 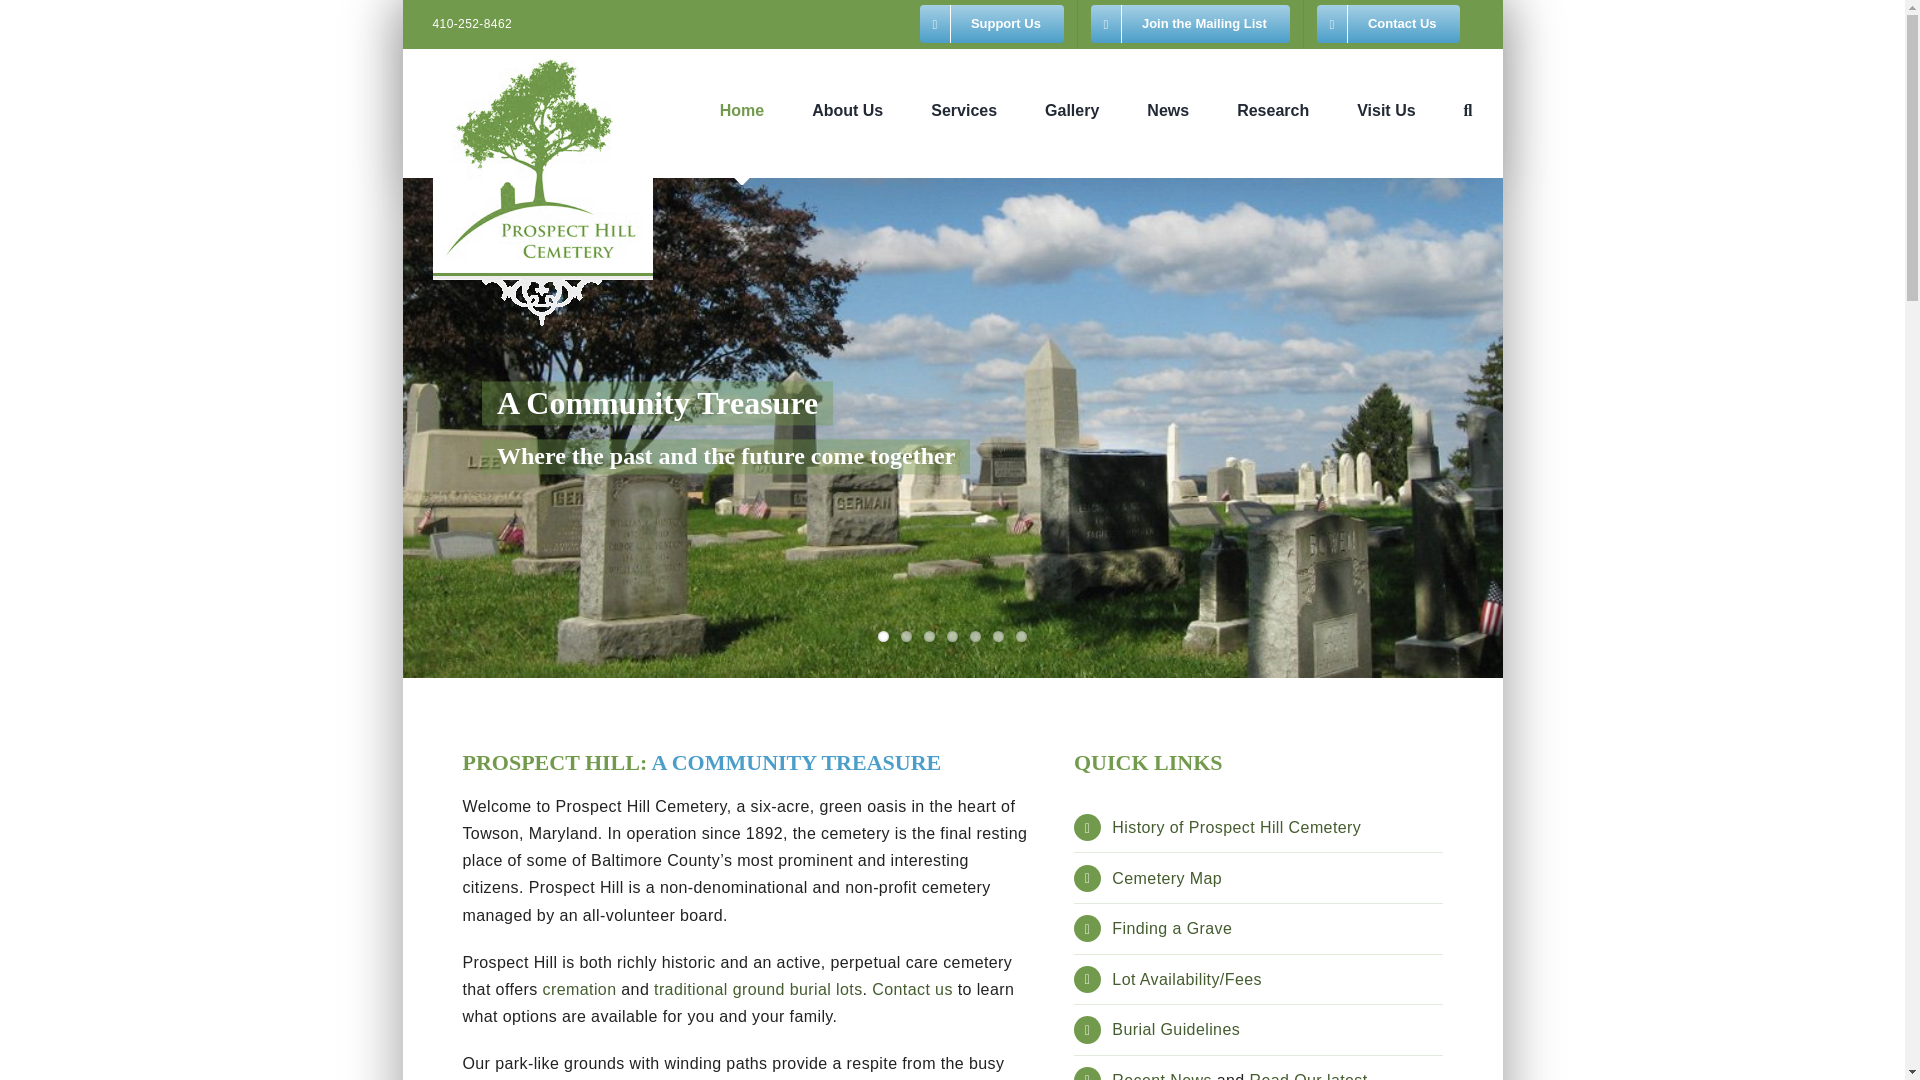 What do you see at coordinates (848, 110) in the screenshot?
I see `About Us` at bounding box center [848, 110].